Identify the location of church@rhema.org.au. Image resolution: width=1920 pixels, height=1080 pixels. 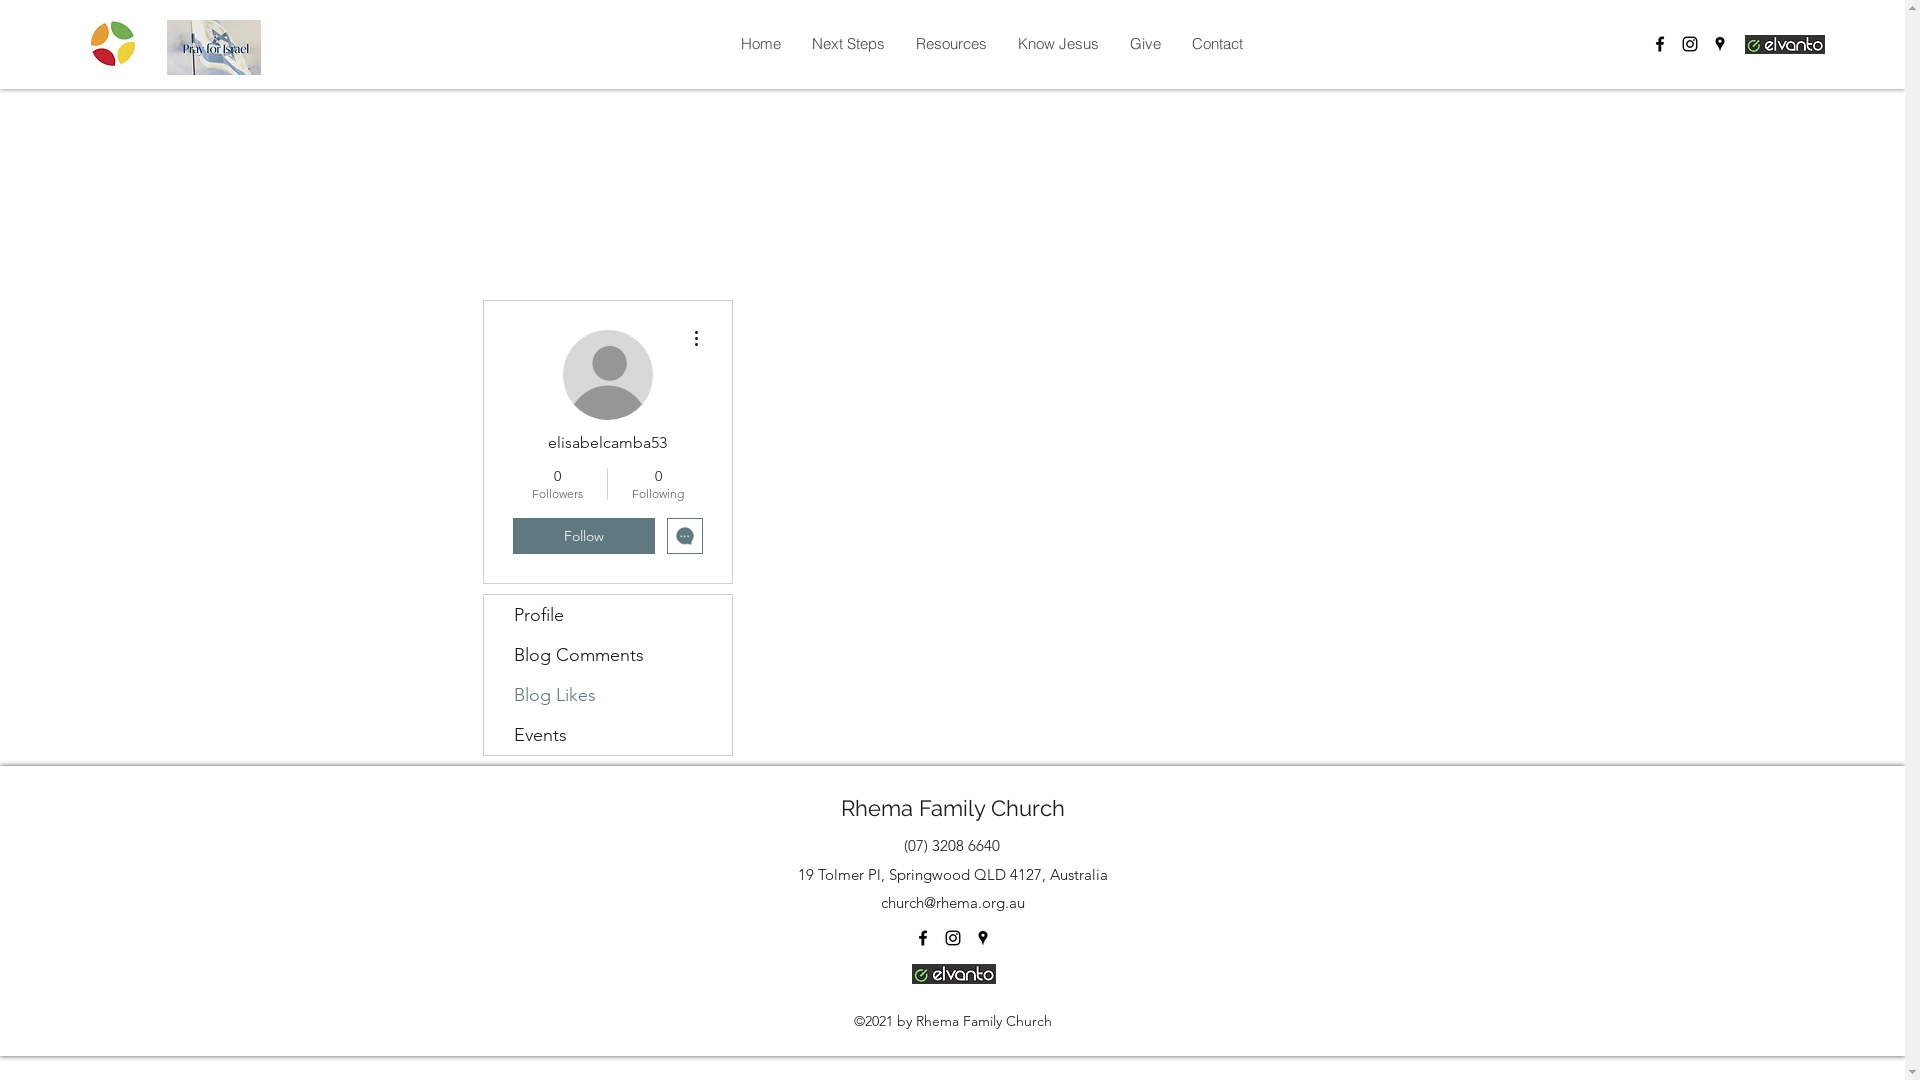
(953, 902).